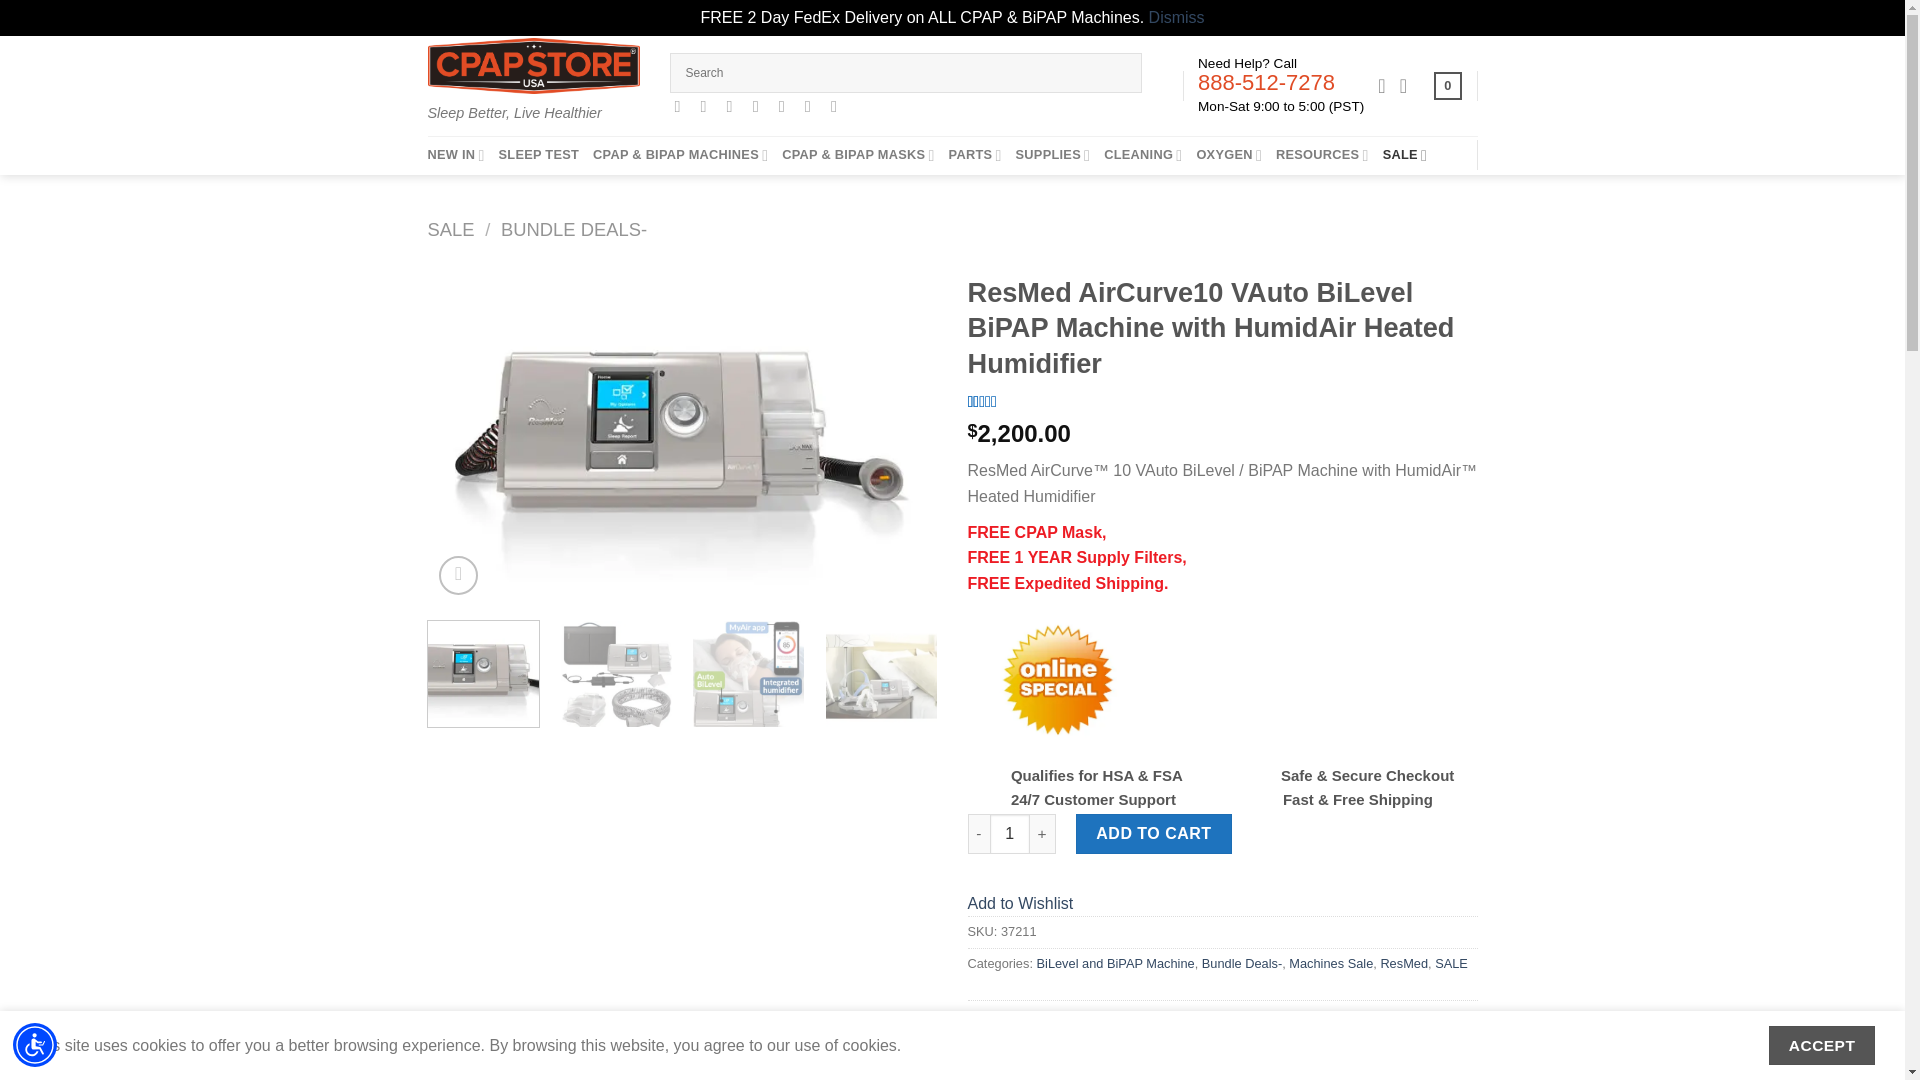 This screenshot has height=1080, width=1920. I want to click on CPAP Store USA - Sleep Better, Live Healthier, so click(534, 65).